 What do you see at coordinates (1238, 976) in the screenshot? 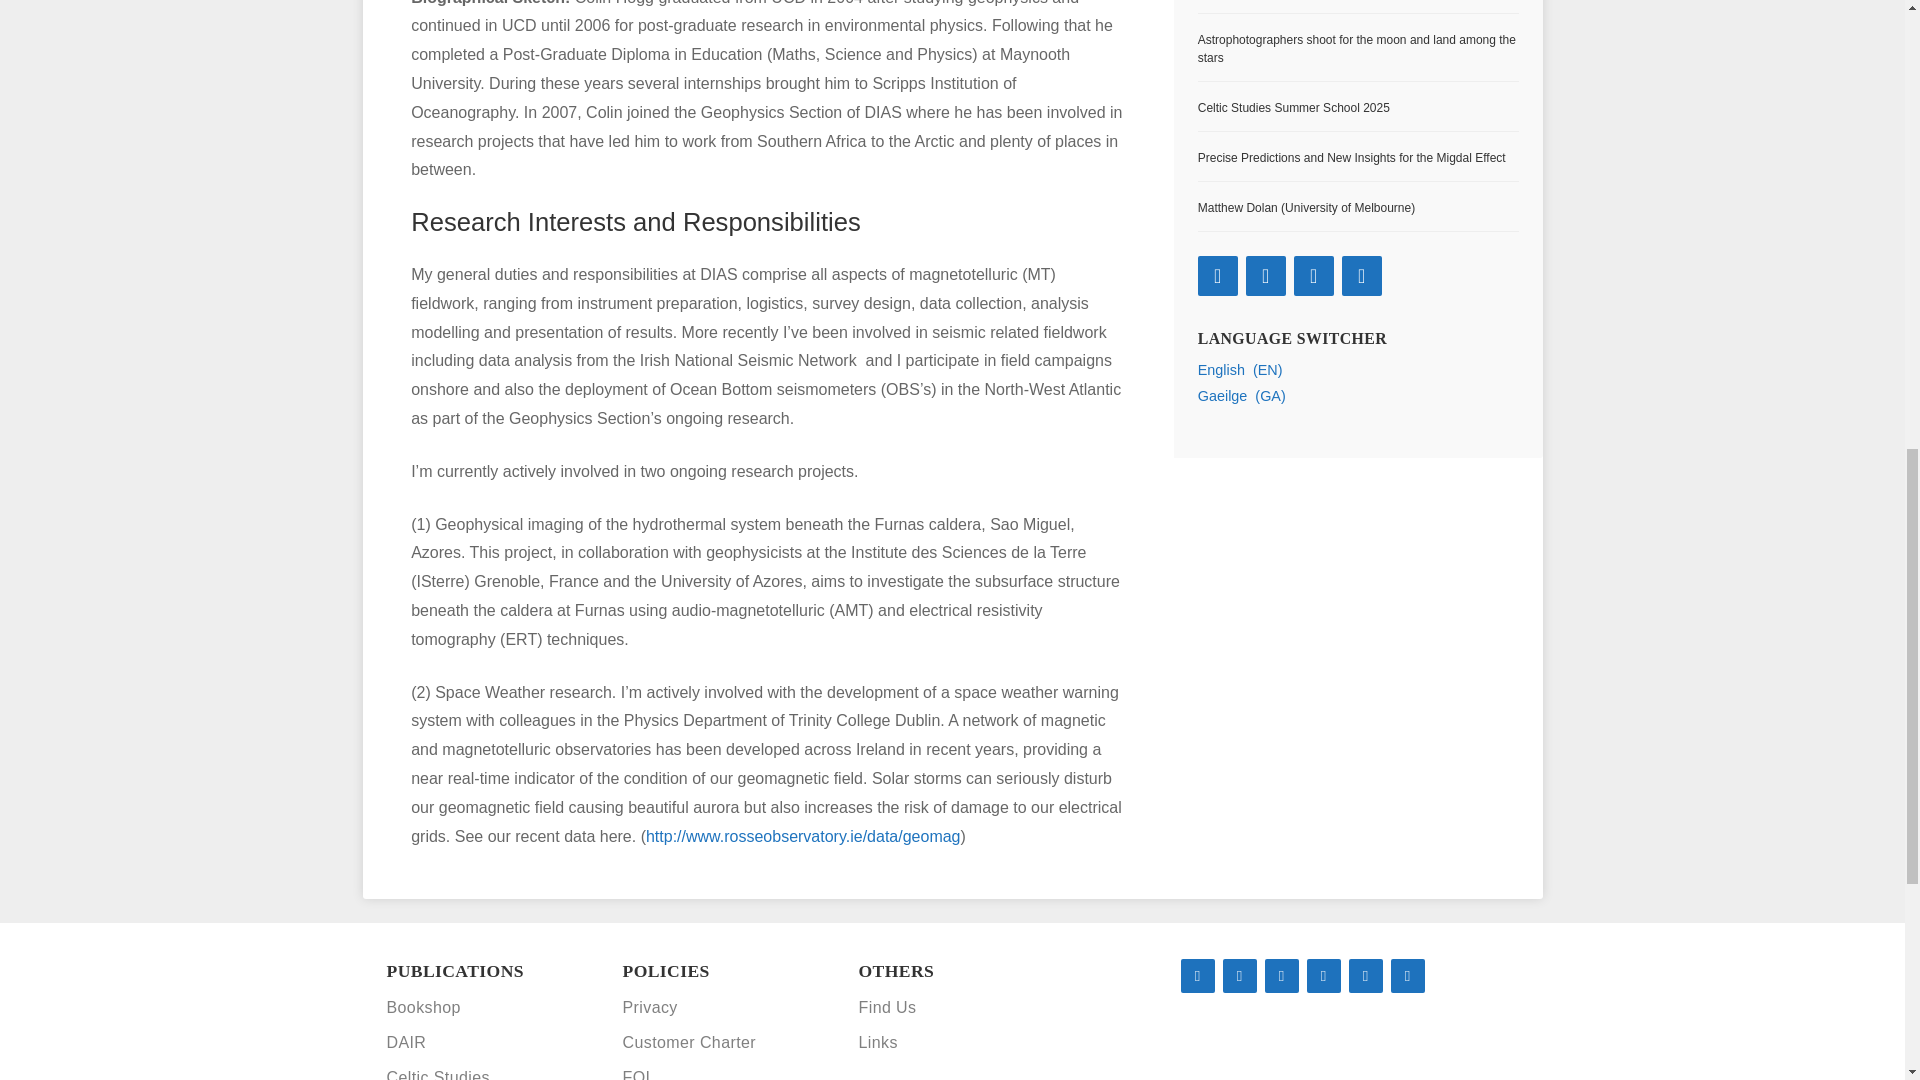
I see `Facebook` at bounding box center [1238, 976].